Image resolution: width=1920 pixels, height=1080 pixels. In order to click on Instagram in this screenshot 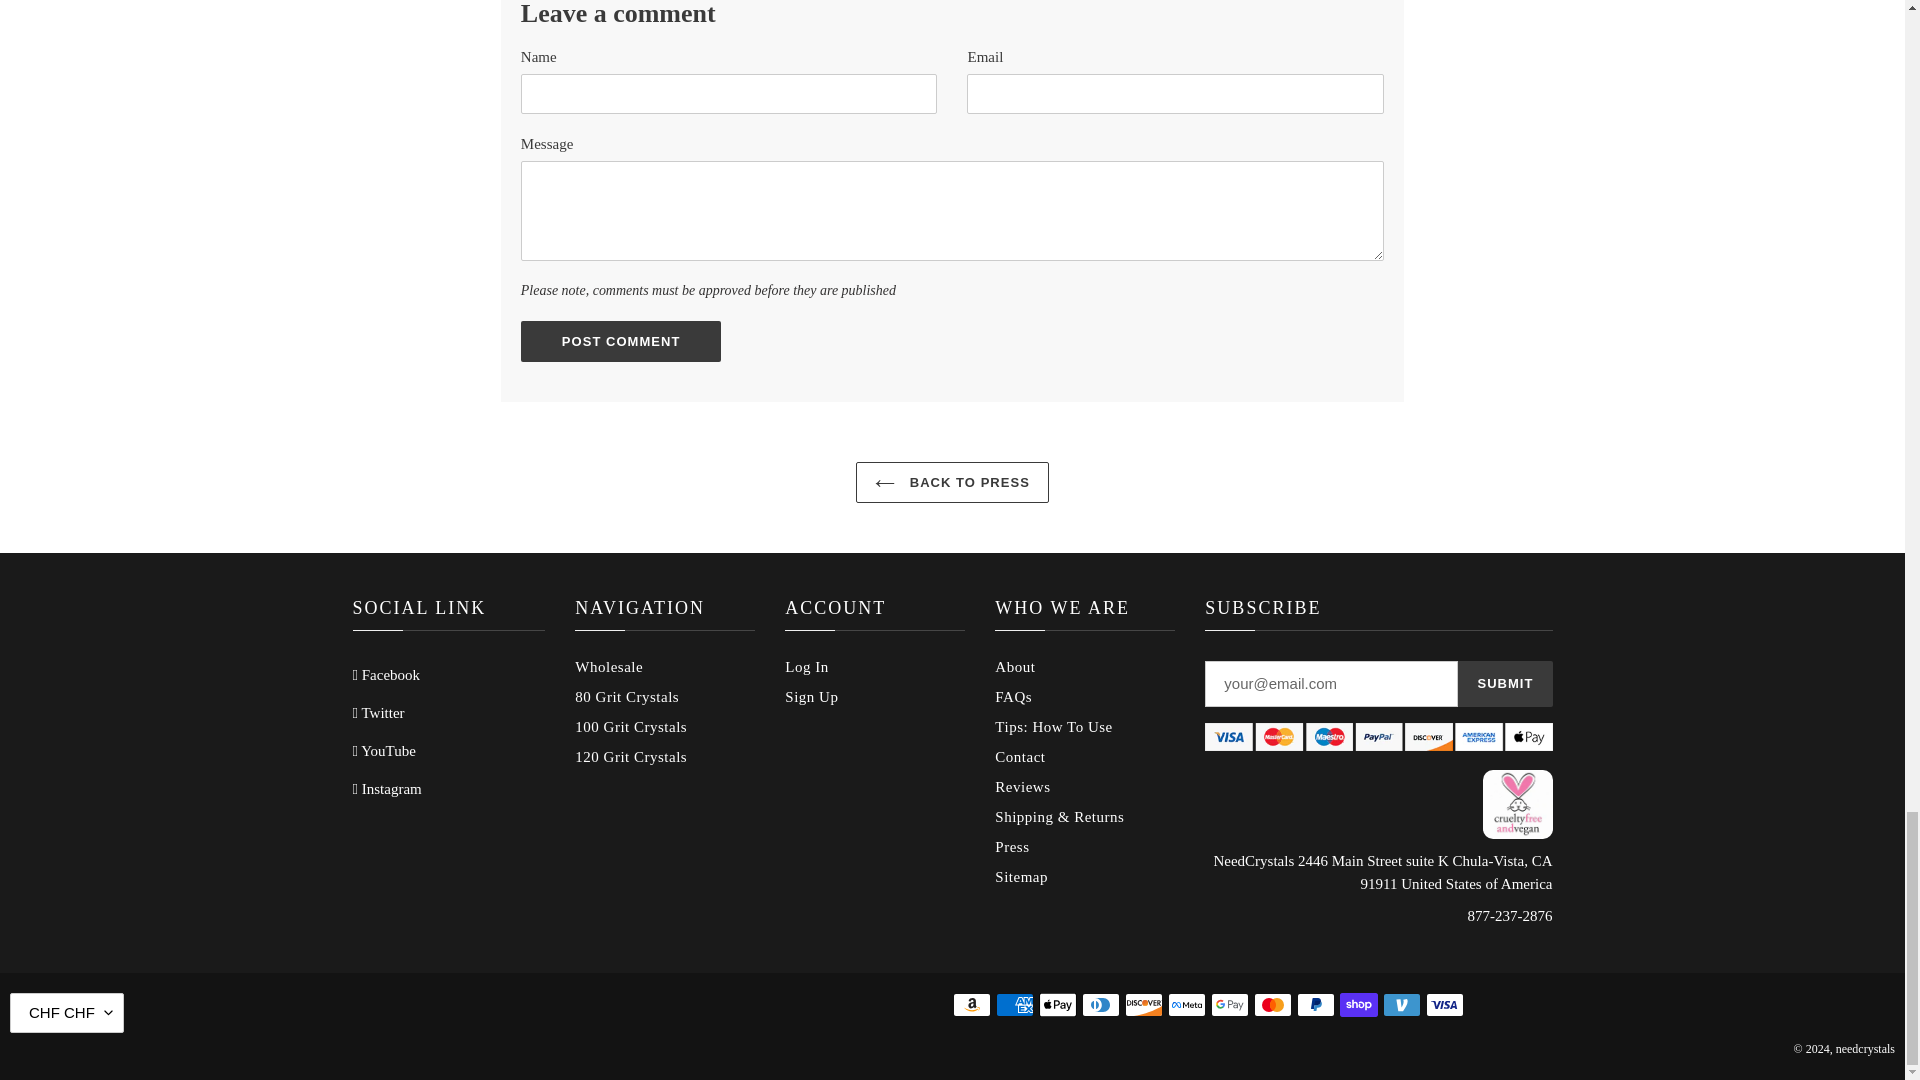, I will do `click(386, 788)`.